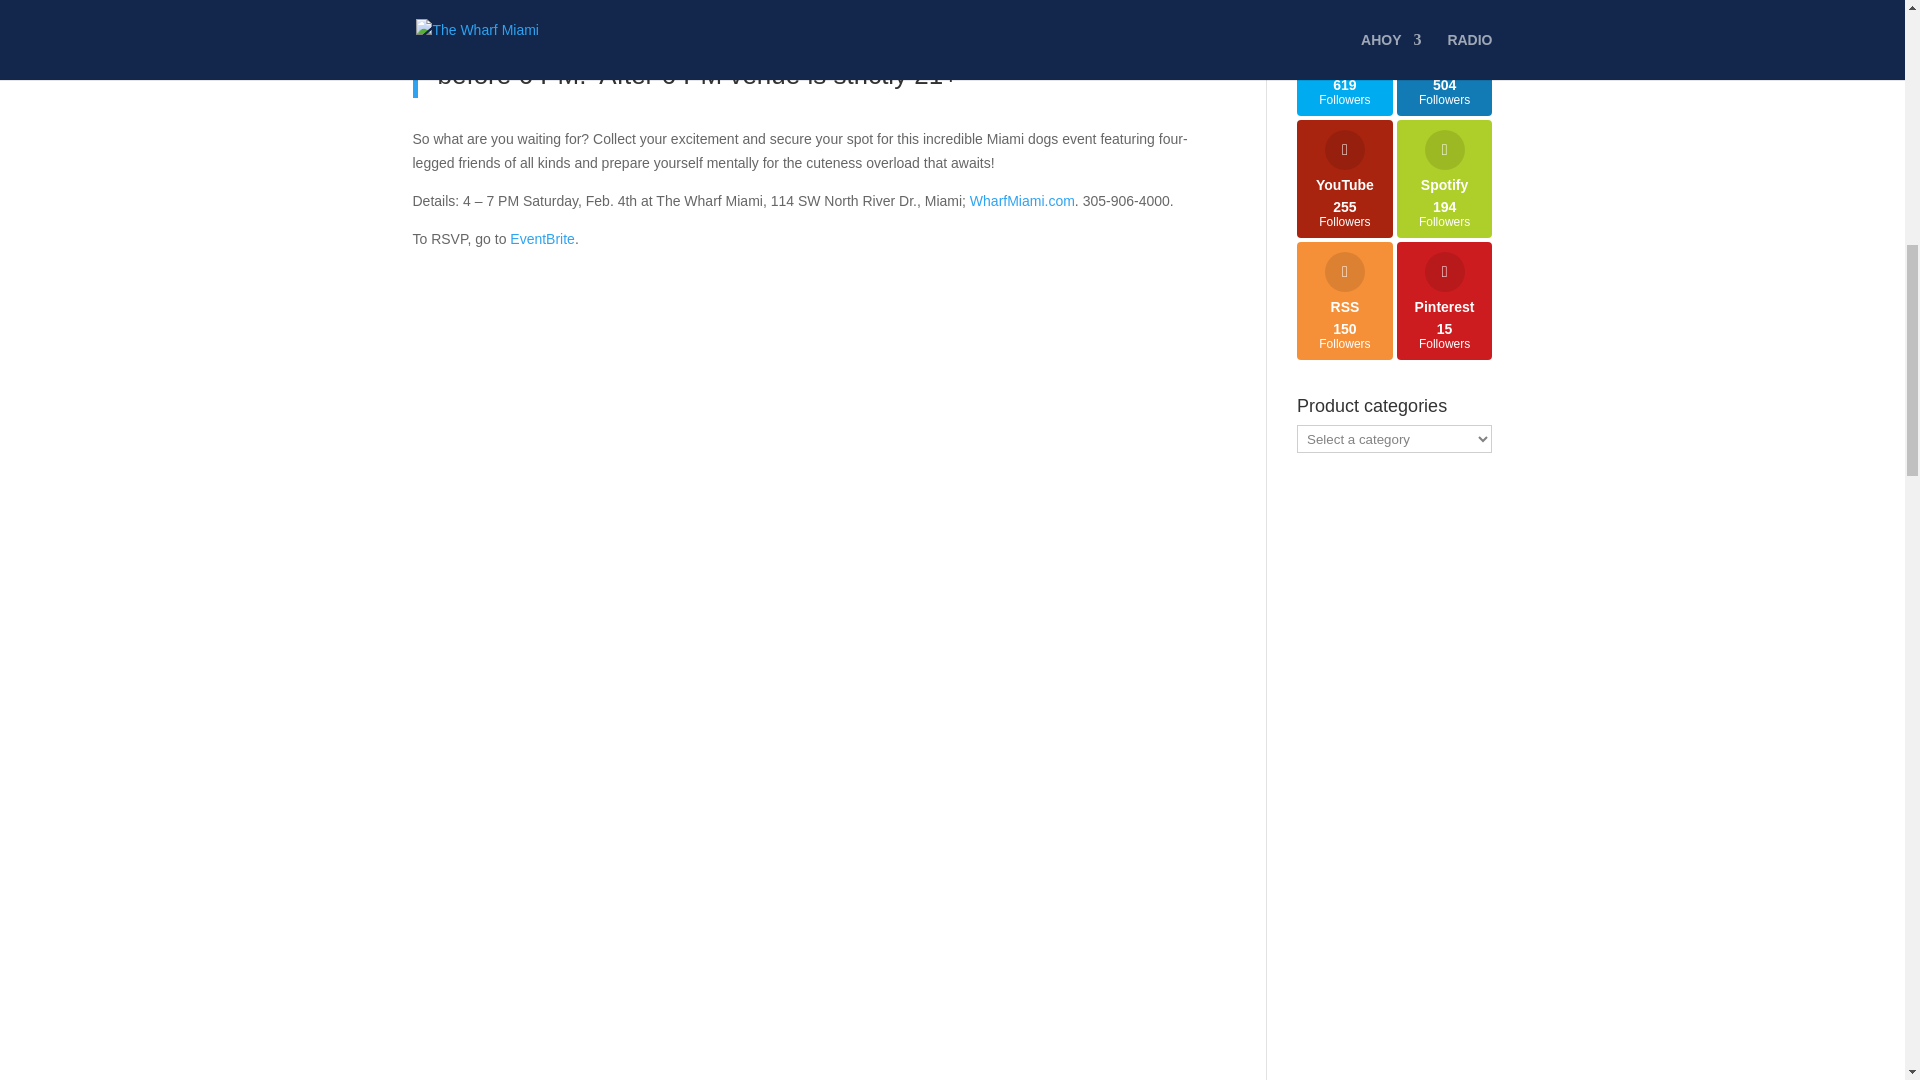 Image resolution: width=1920 pixels, height=1080 pixels. I want to click on Bottles and Bulldogs: Frenchie Meetup at The Wharf Miami, so click(542, 239).